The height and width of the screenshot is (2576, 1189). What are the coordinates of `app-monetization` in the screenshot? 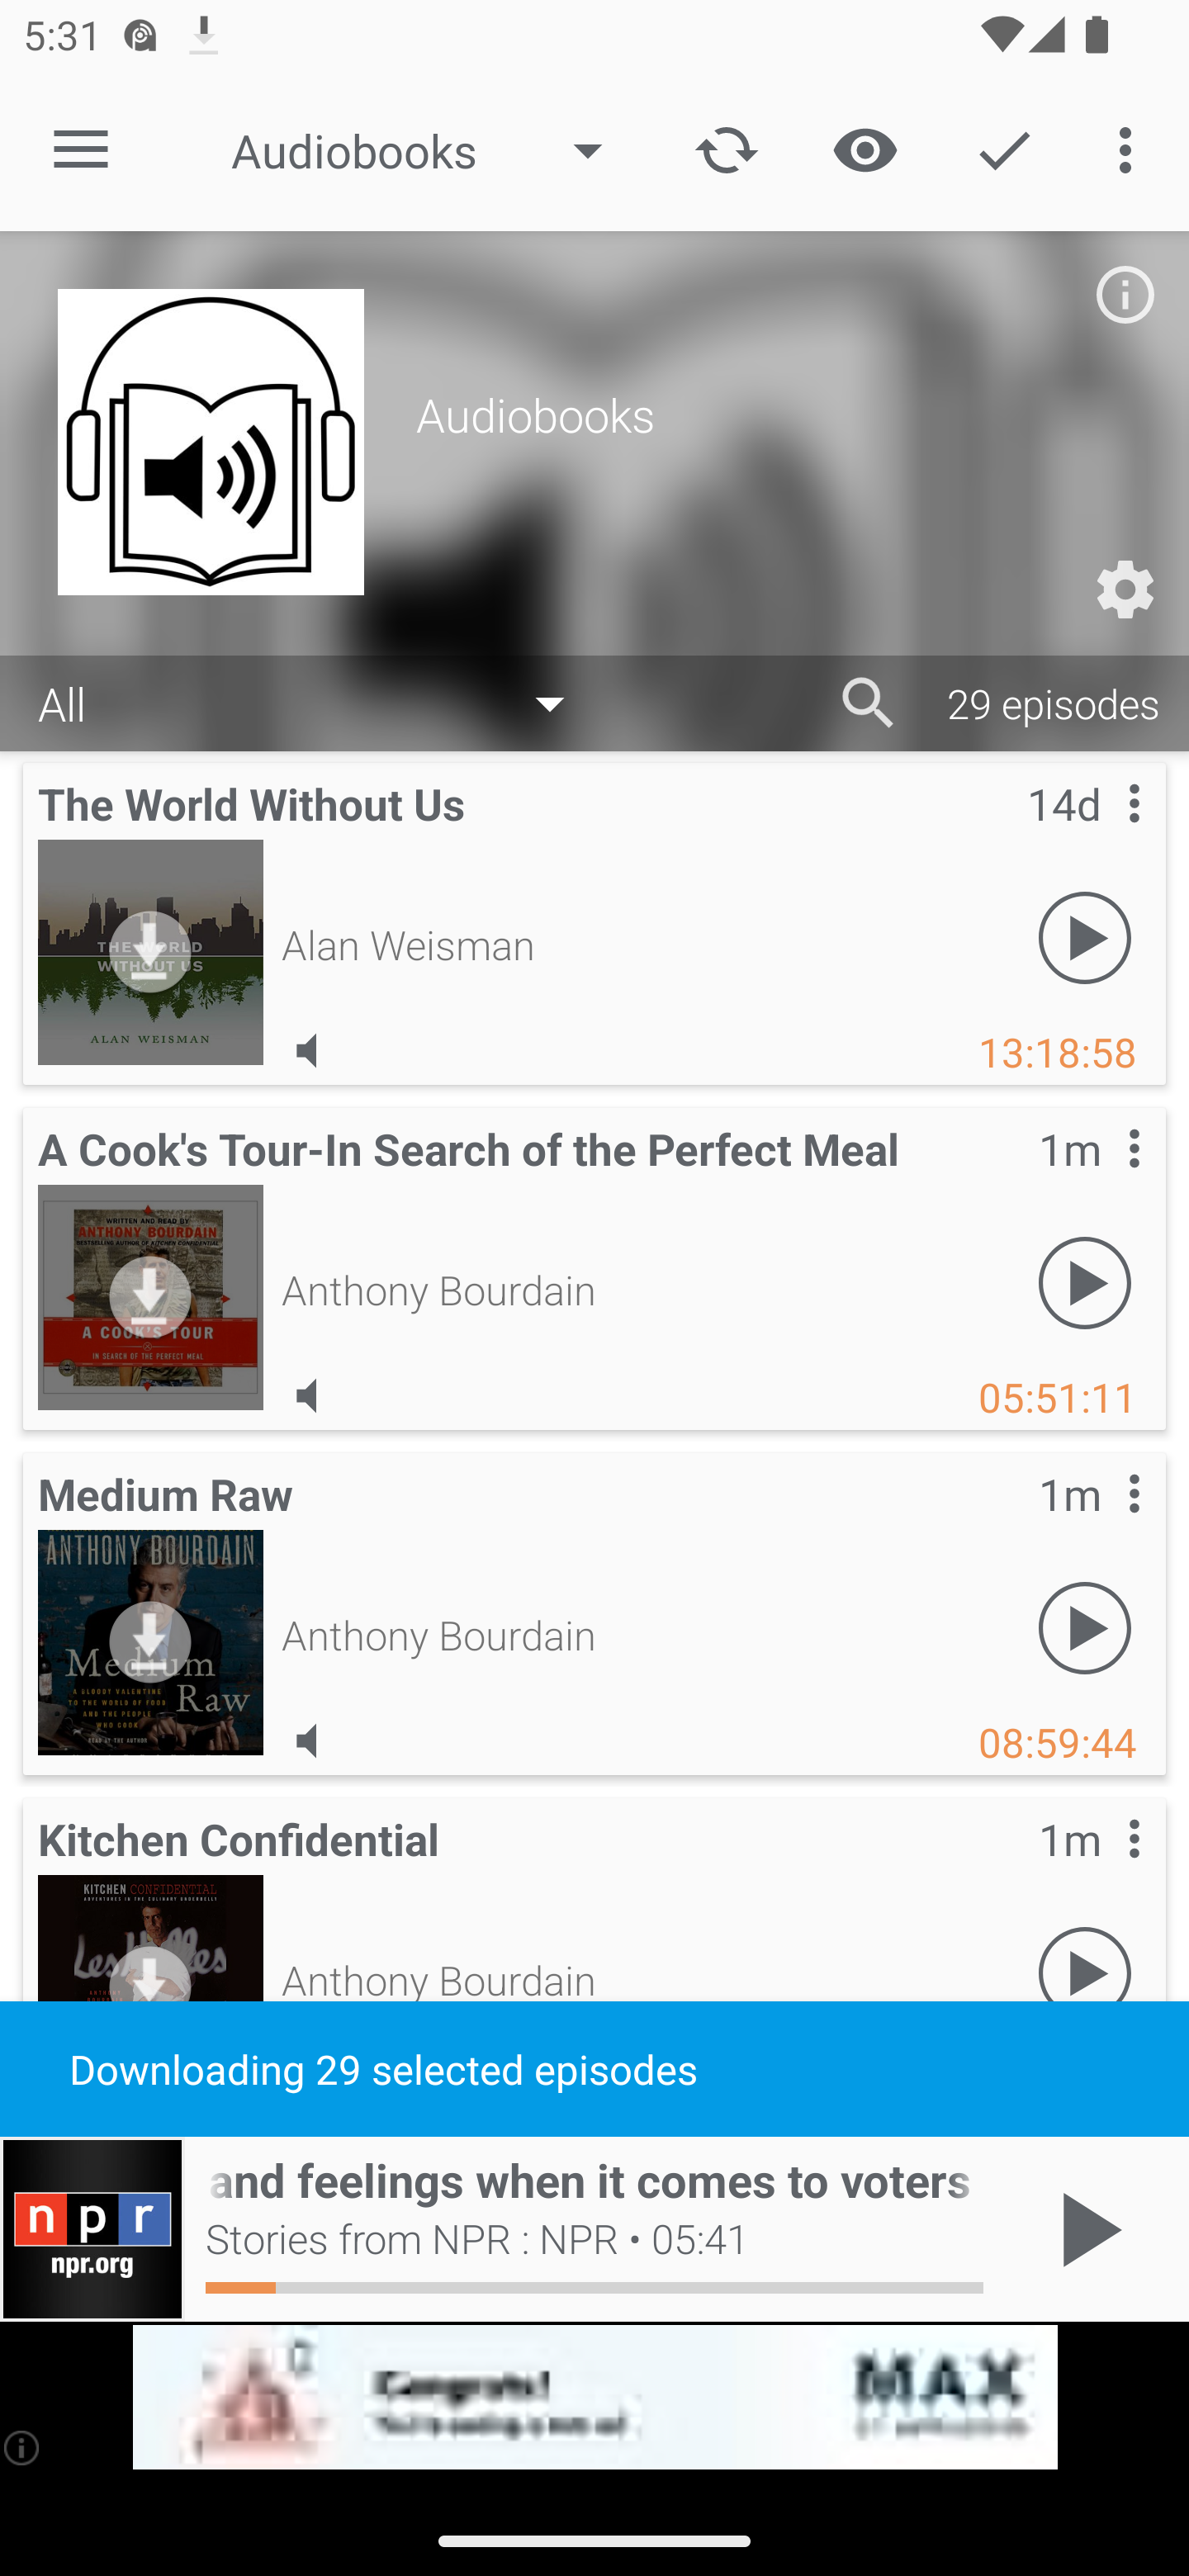 It's located at (594, 2398).